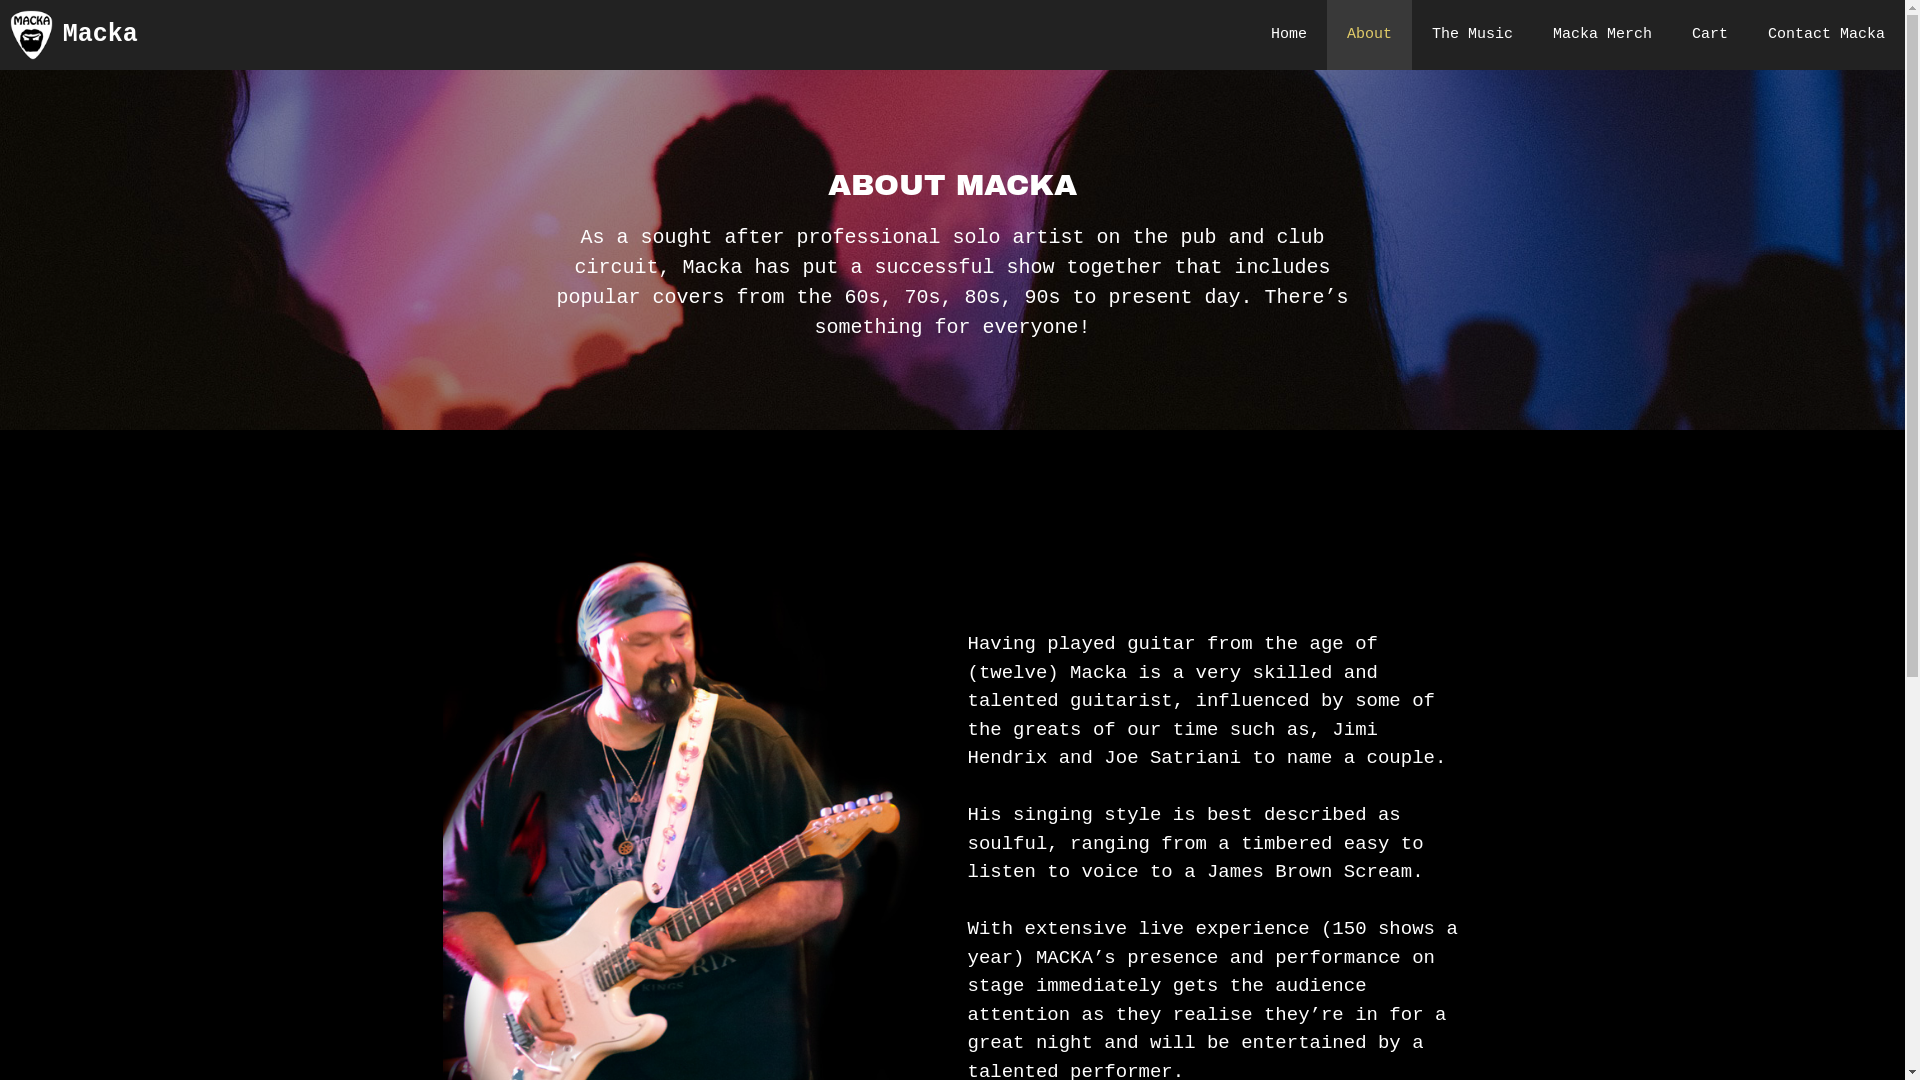 The image size is (1920, 1080). What do you see at coordinates (32, 35) in the screenshot?
I see `Macka` at bounding box center [32, 35].